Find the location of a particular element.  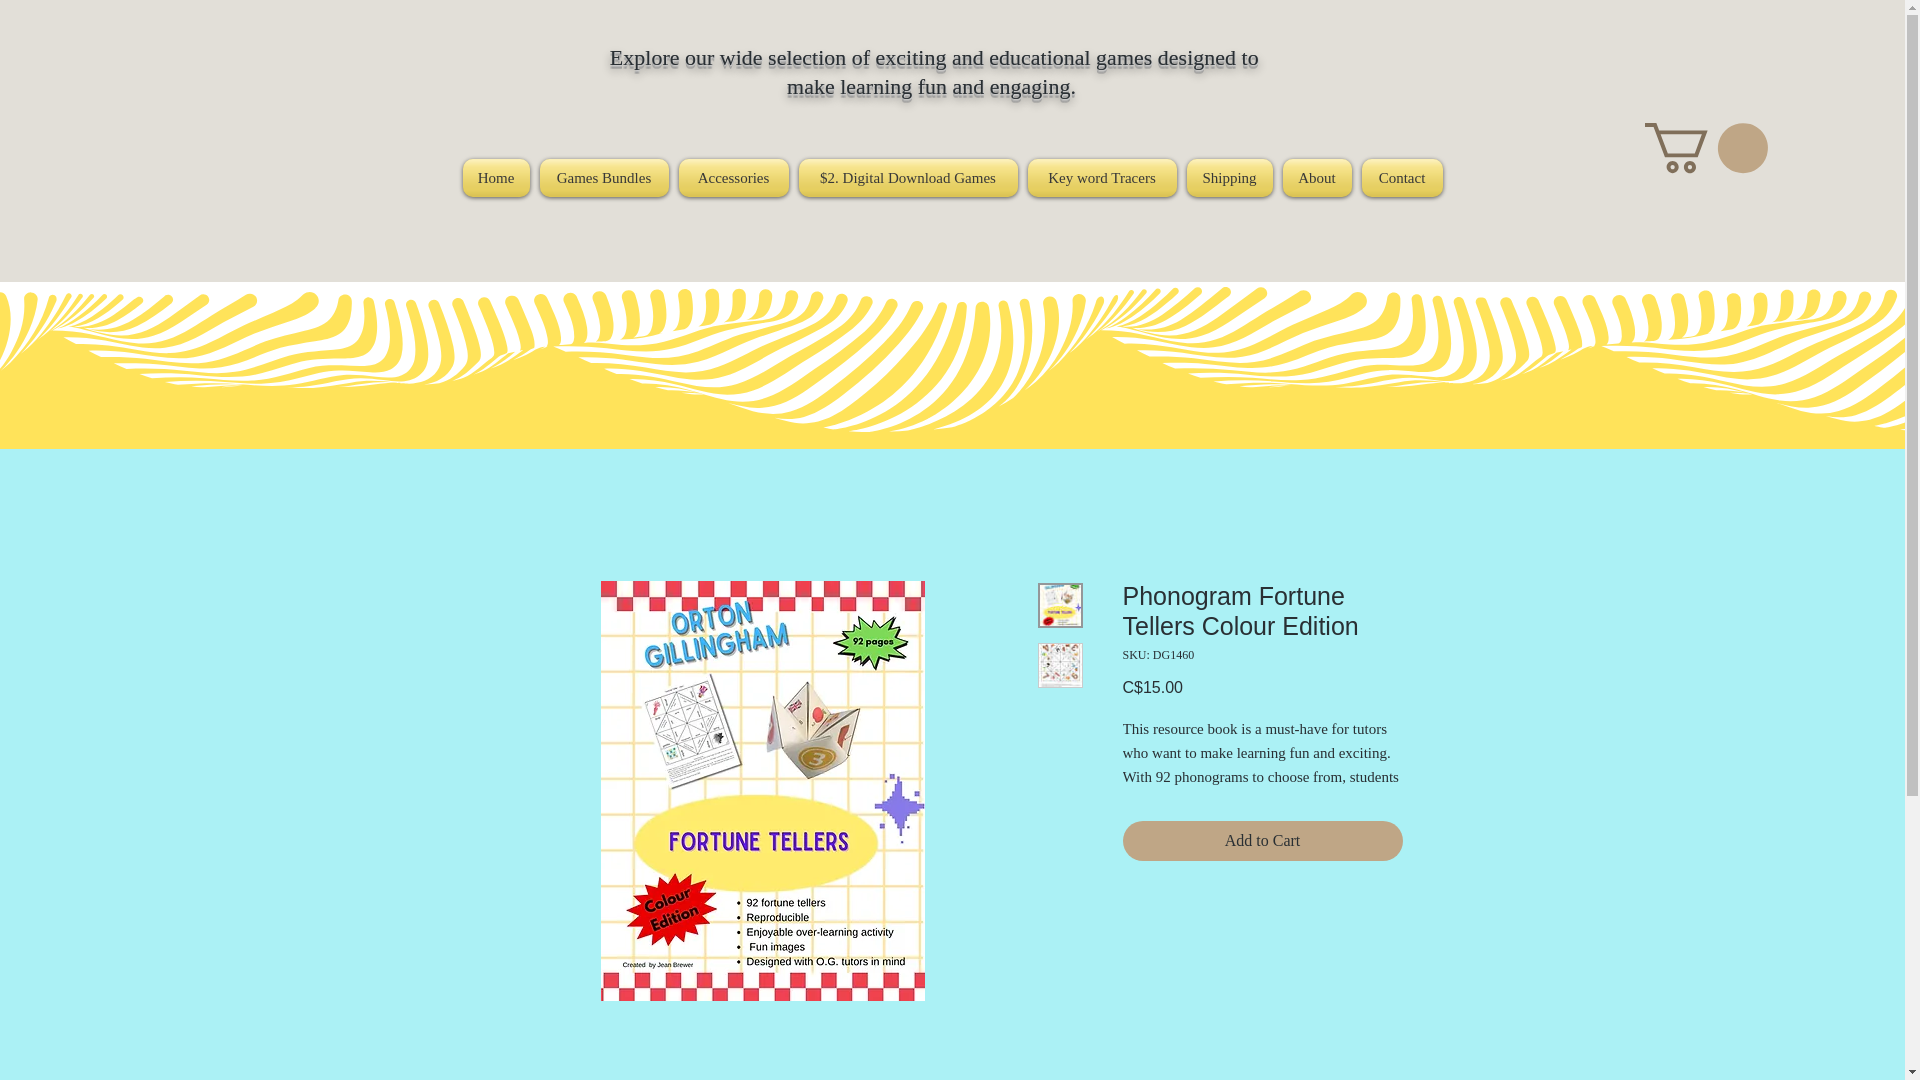

Accessories is located at coordinates (734, 177).